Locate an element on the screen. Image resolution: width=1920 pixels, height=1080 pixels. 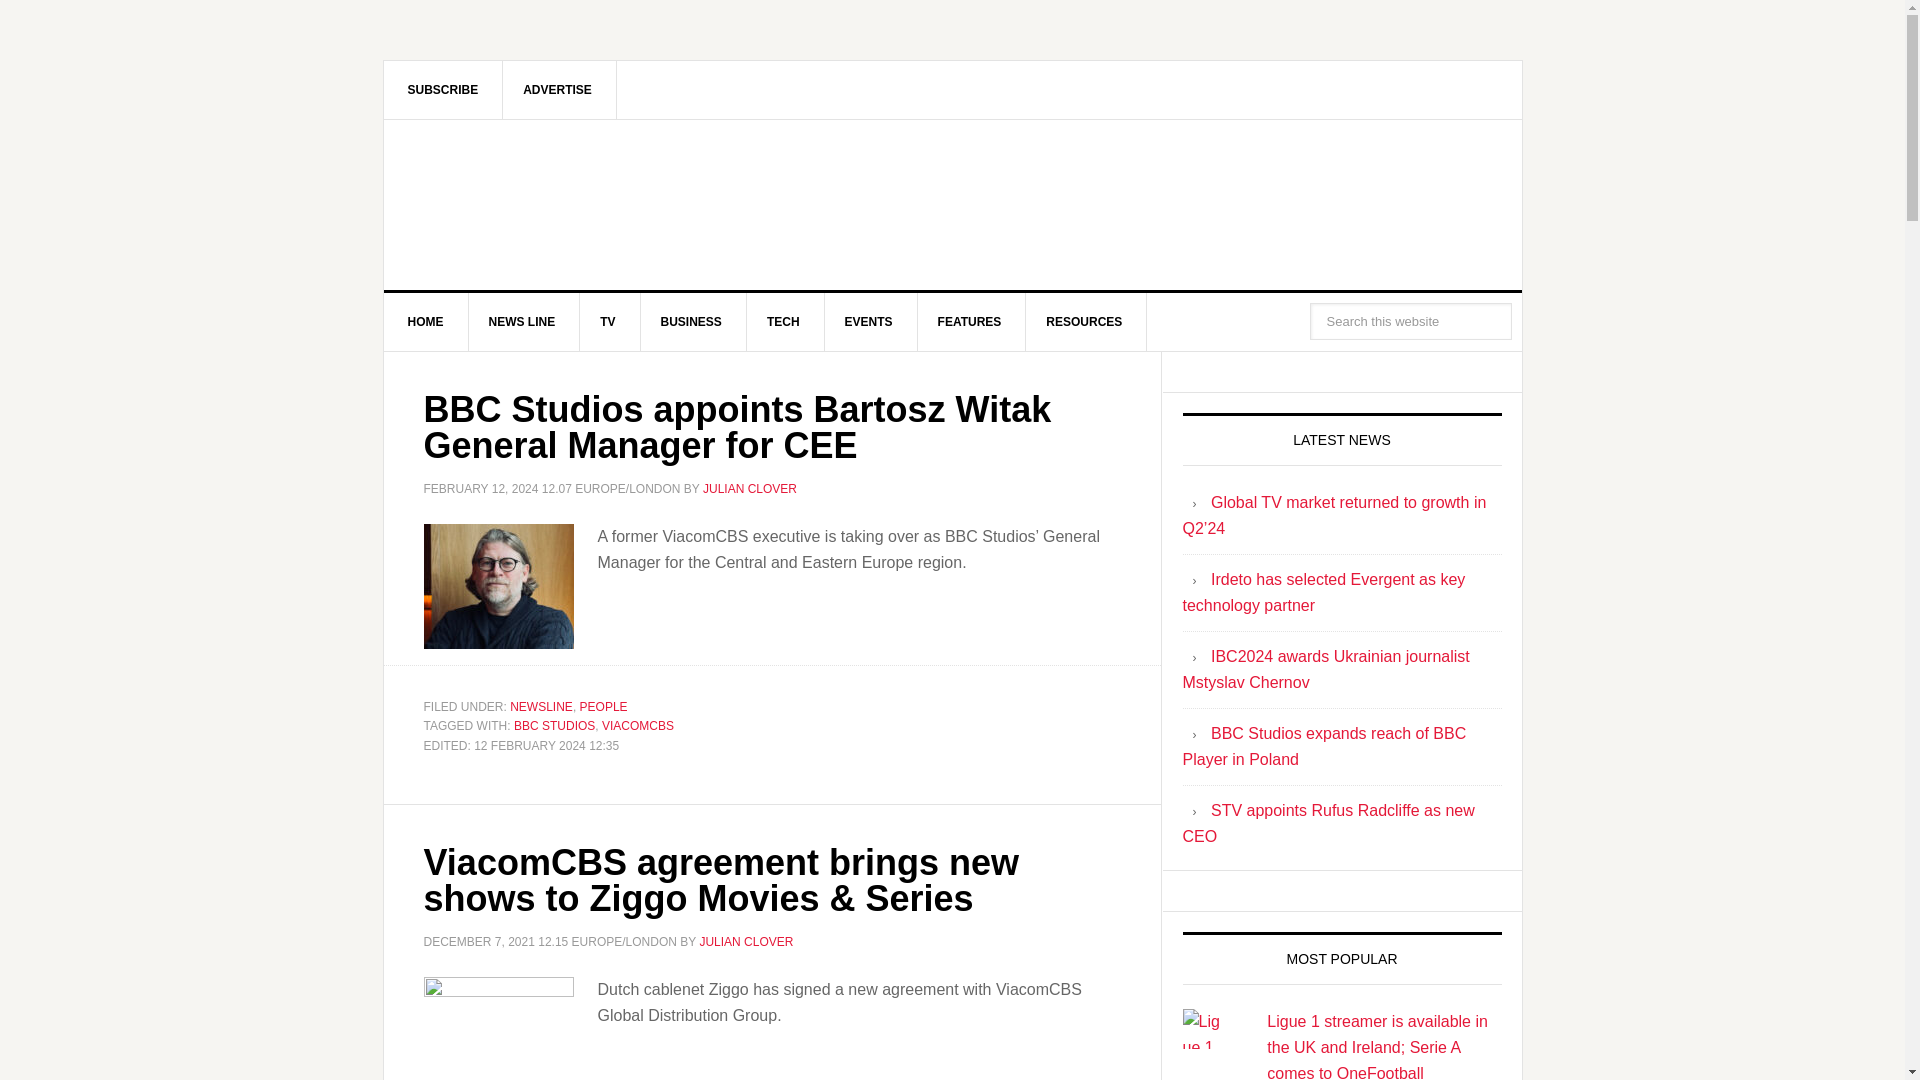
TV is located at coordinates (608, 322).